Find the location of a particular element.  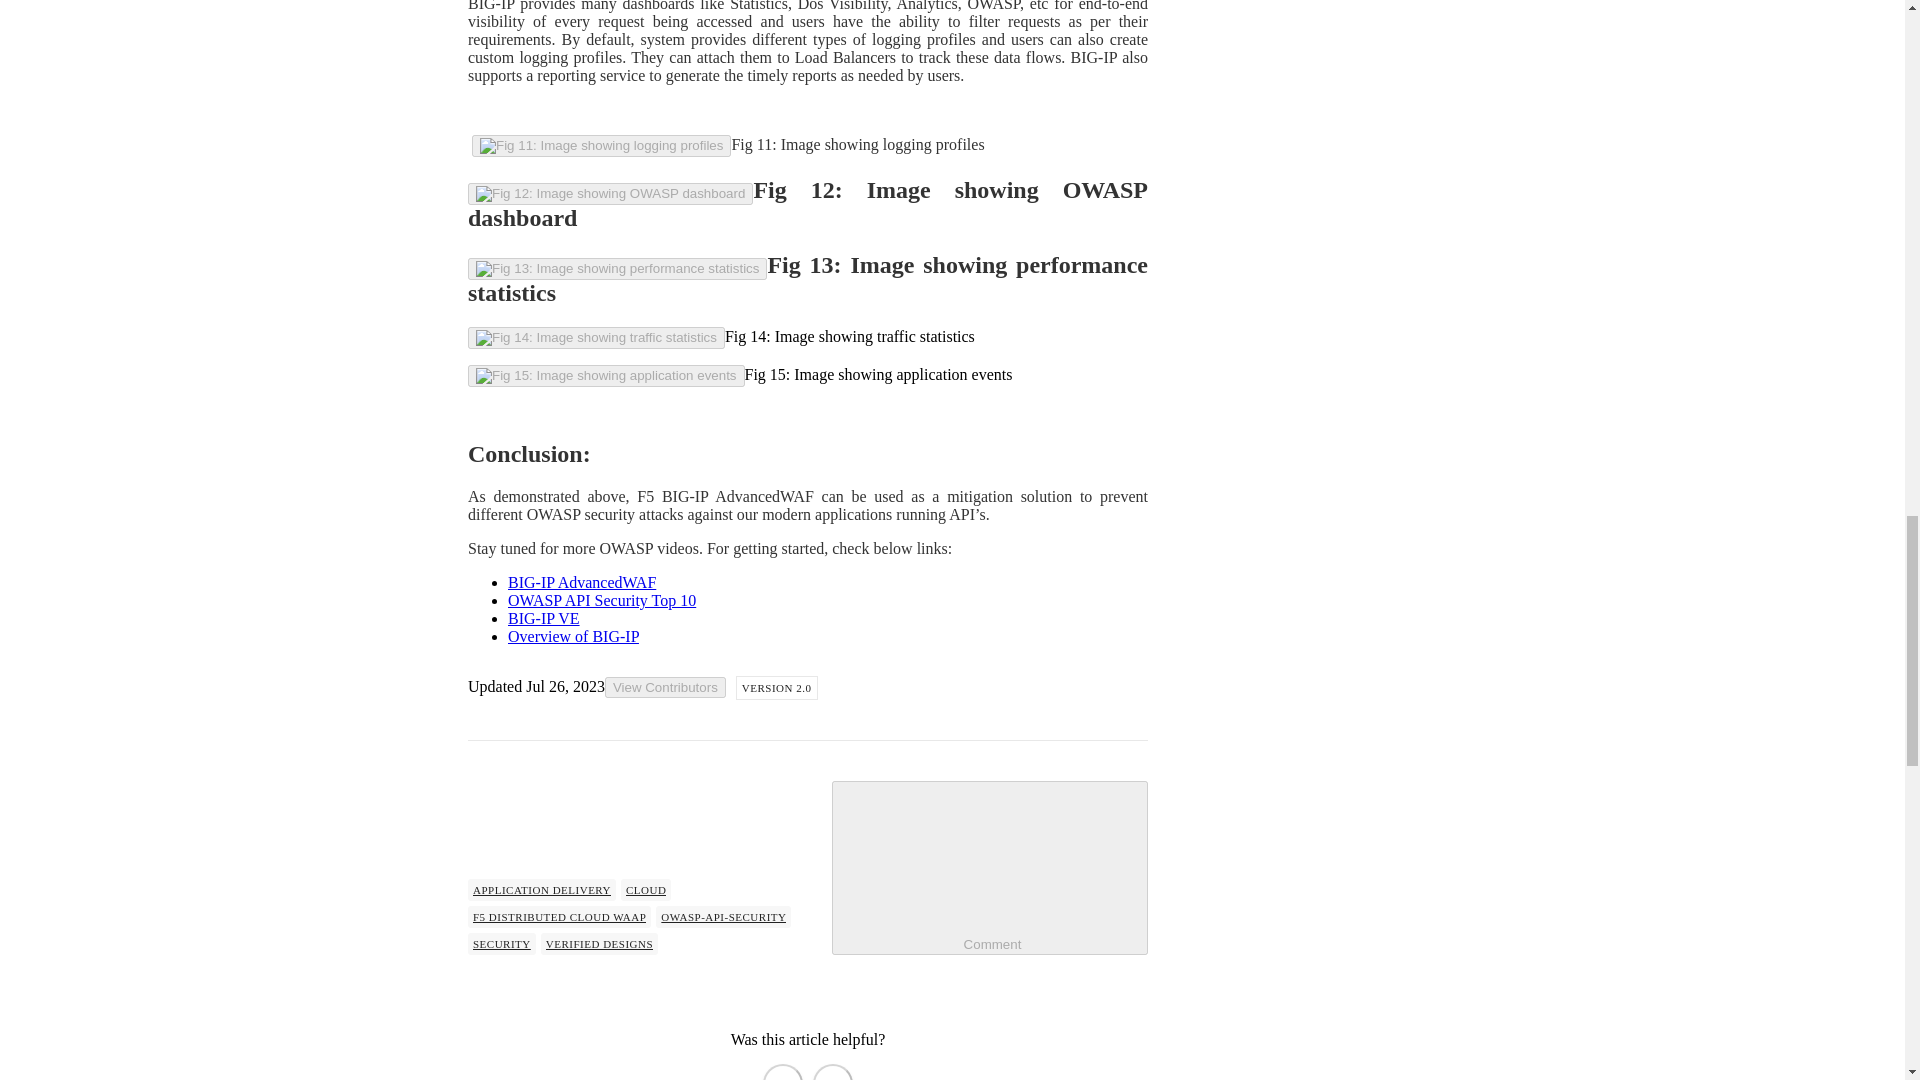

BIG-IP VE is located at coordinates (544, 618).